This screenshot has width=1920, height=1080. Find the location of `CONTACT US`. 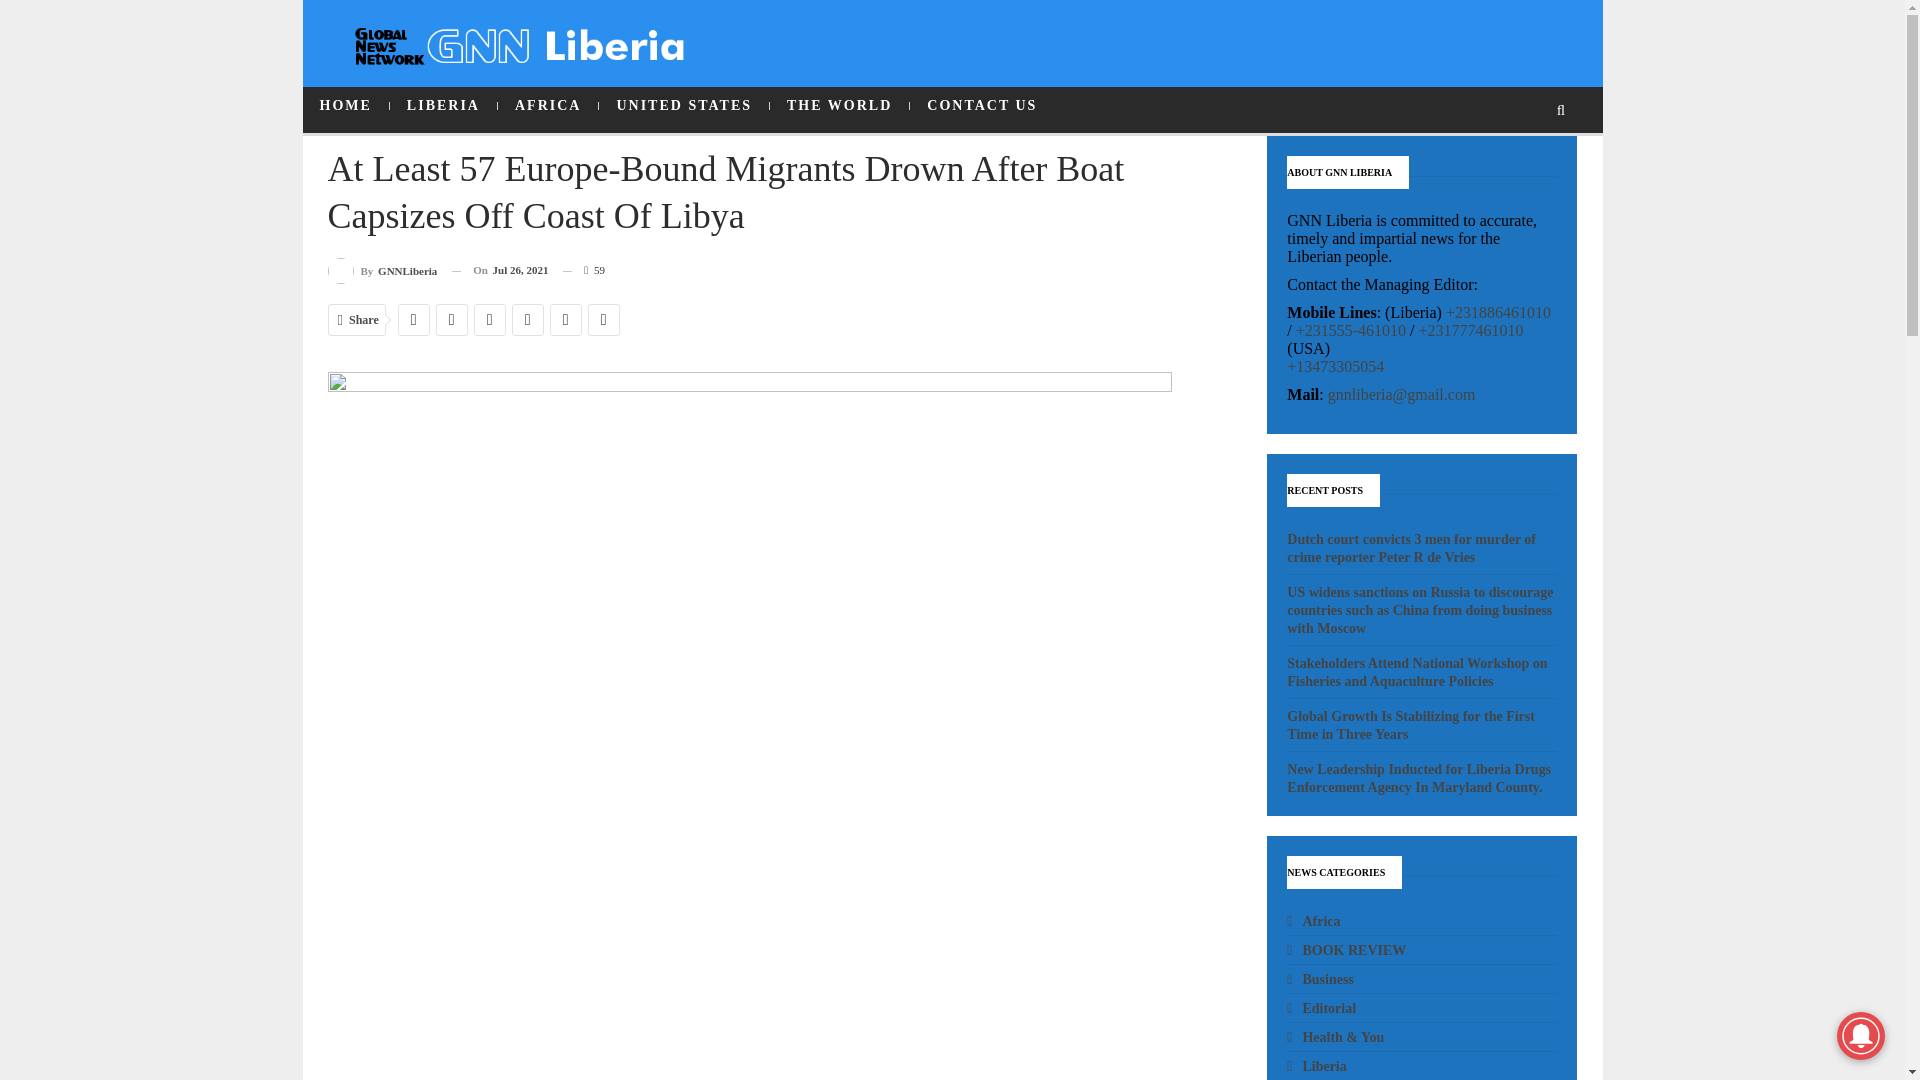

CONTACT US is located at coordinates (982, 106).